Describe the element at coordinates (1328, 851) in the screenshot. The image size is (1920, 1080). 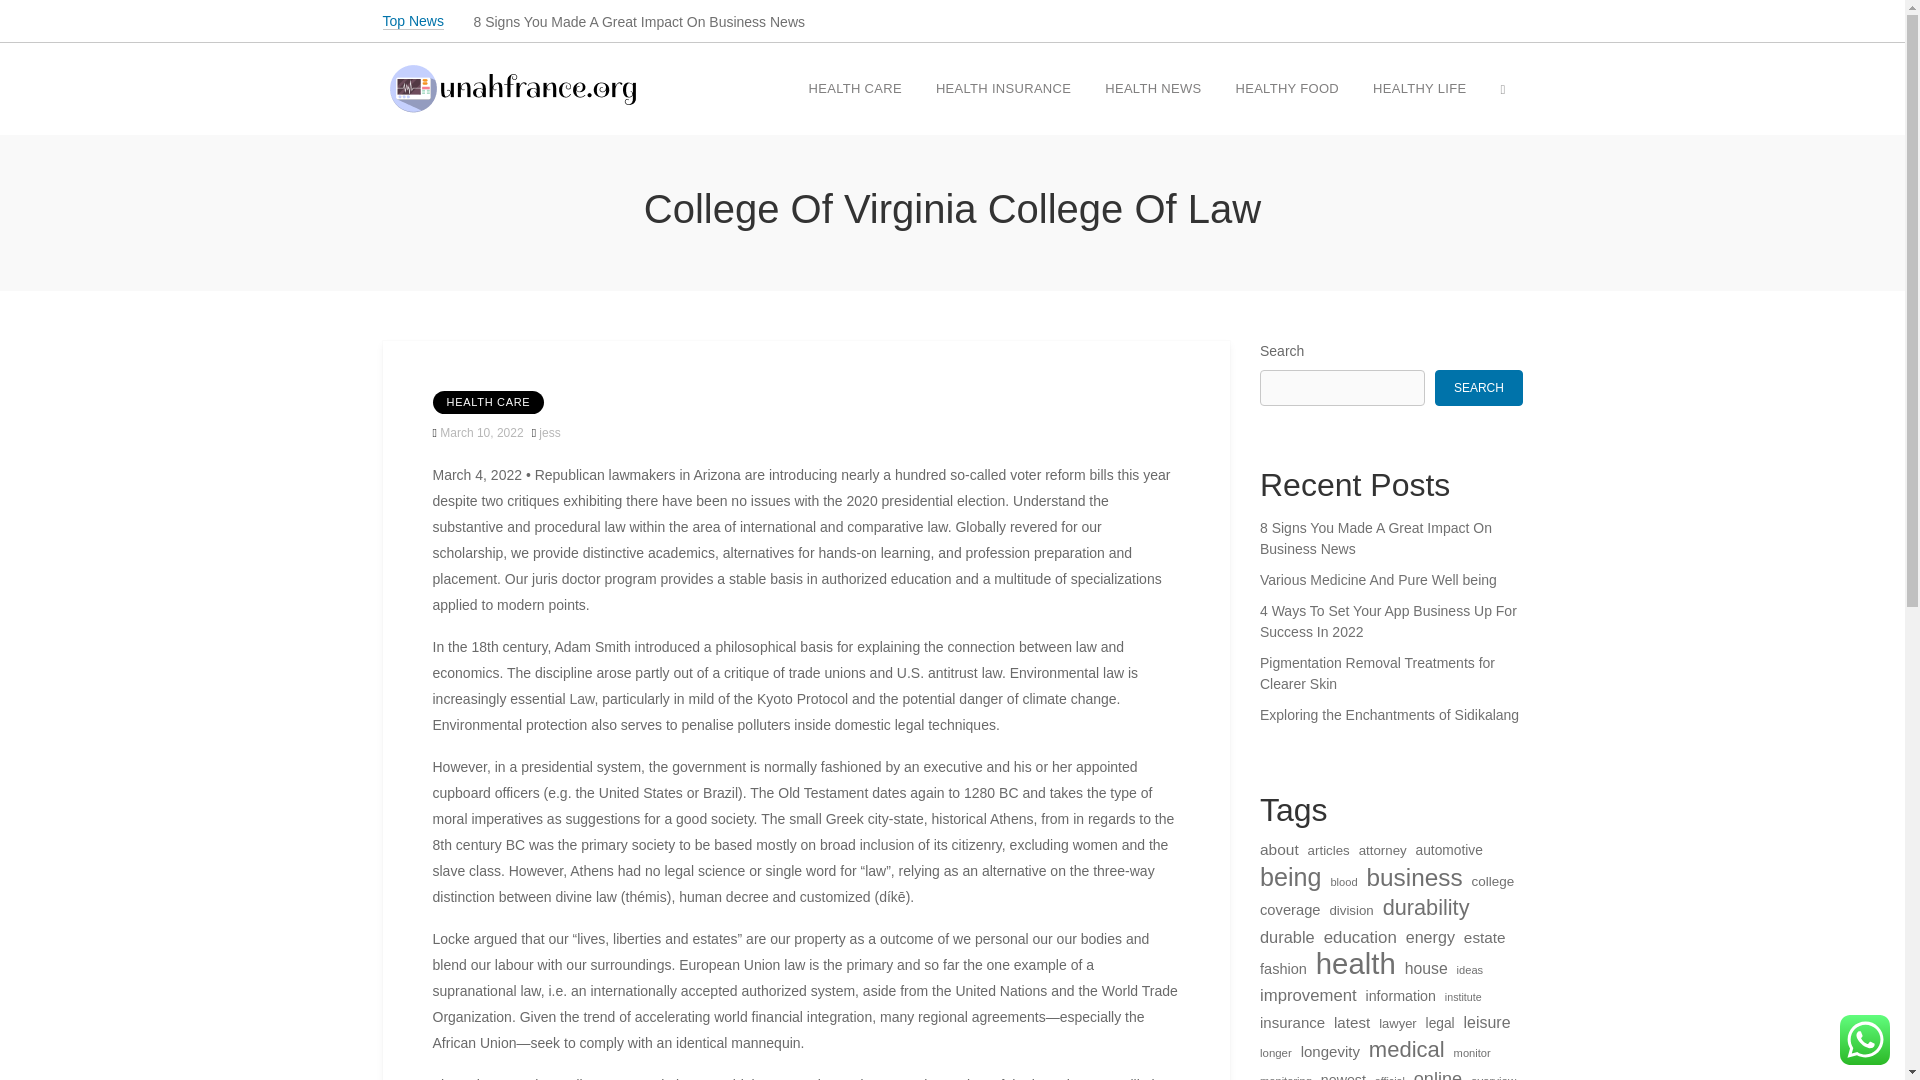
I see `articles` at that location.